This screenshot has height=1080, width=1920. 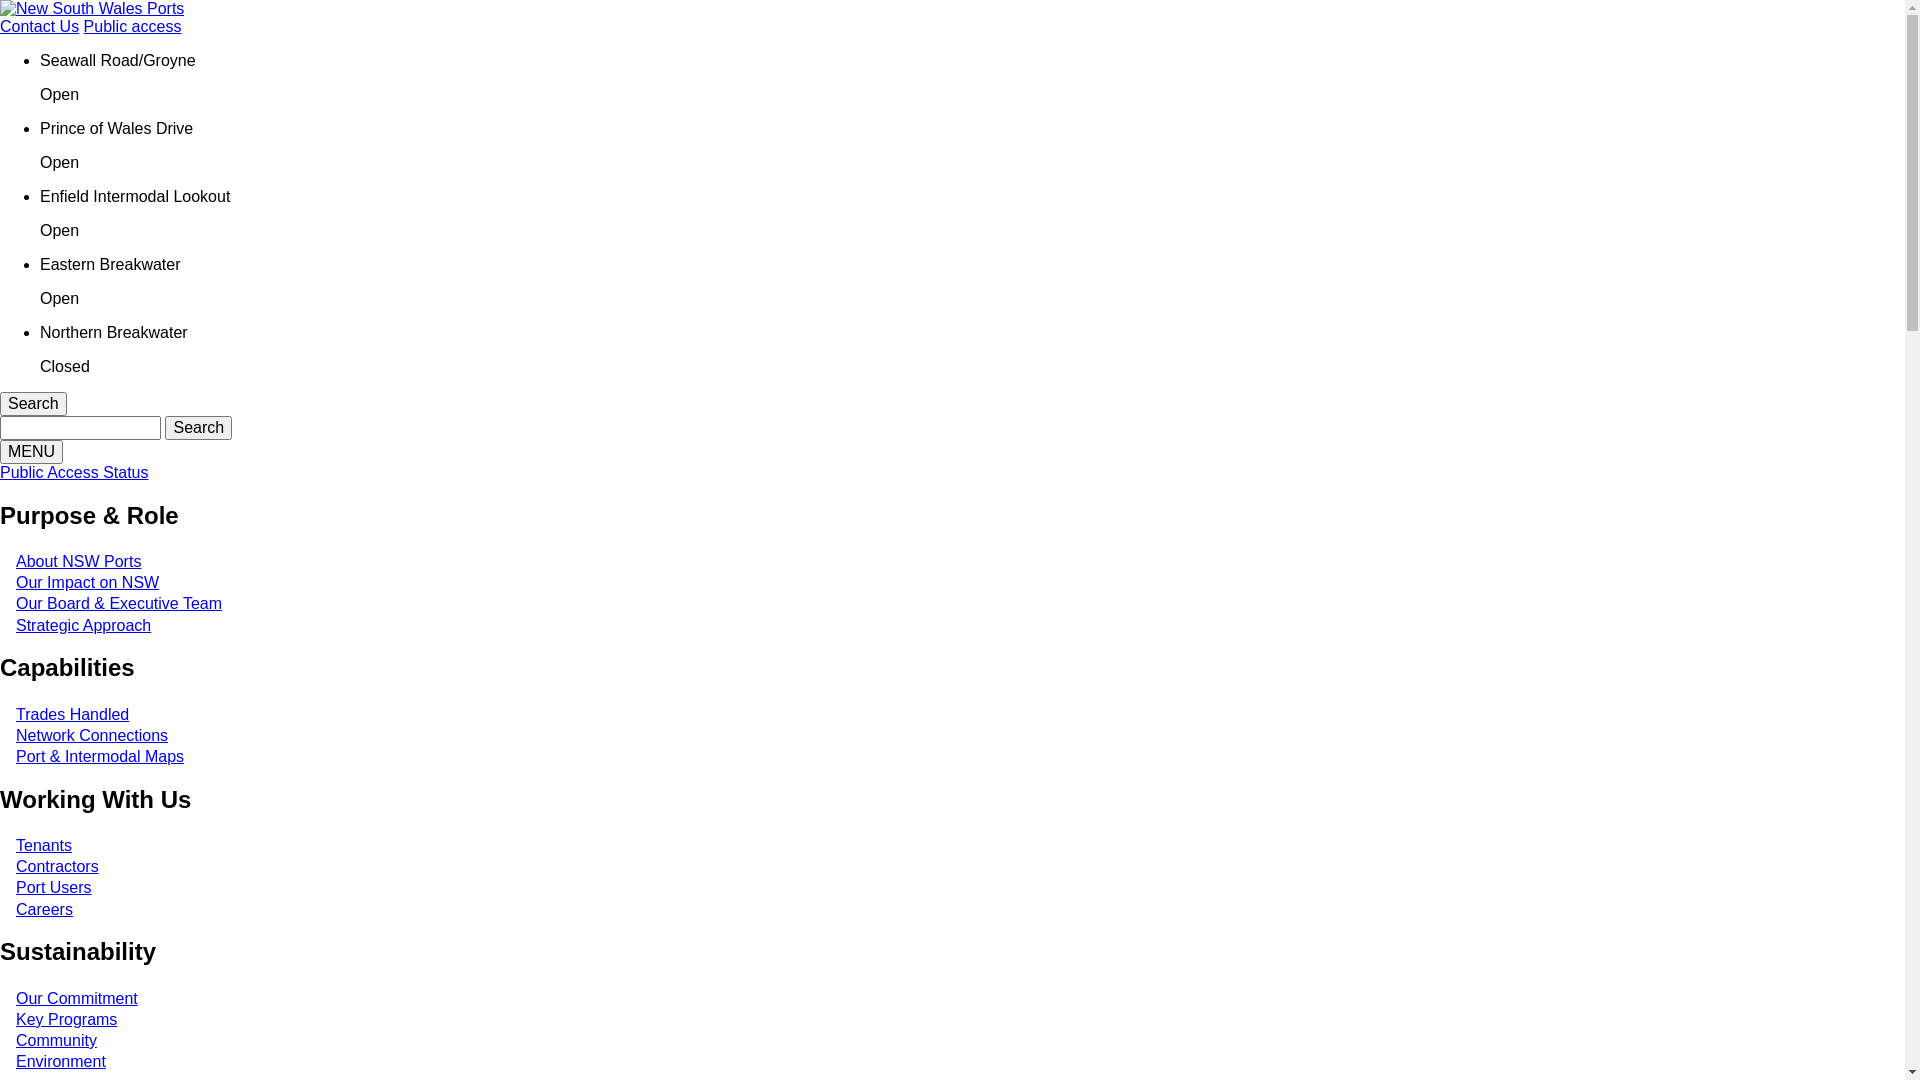 What do you see at coordinates (54, 888) in the screenshot?
I see `Port Users` at bounding box center [54, 888].